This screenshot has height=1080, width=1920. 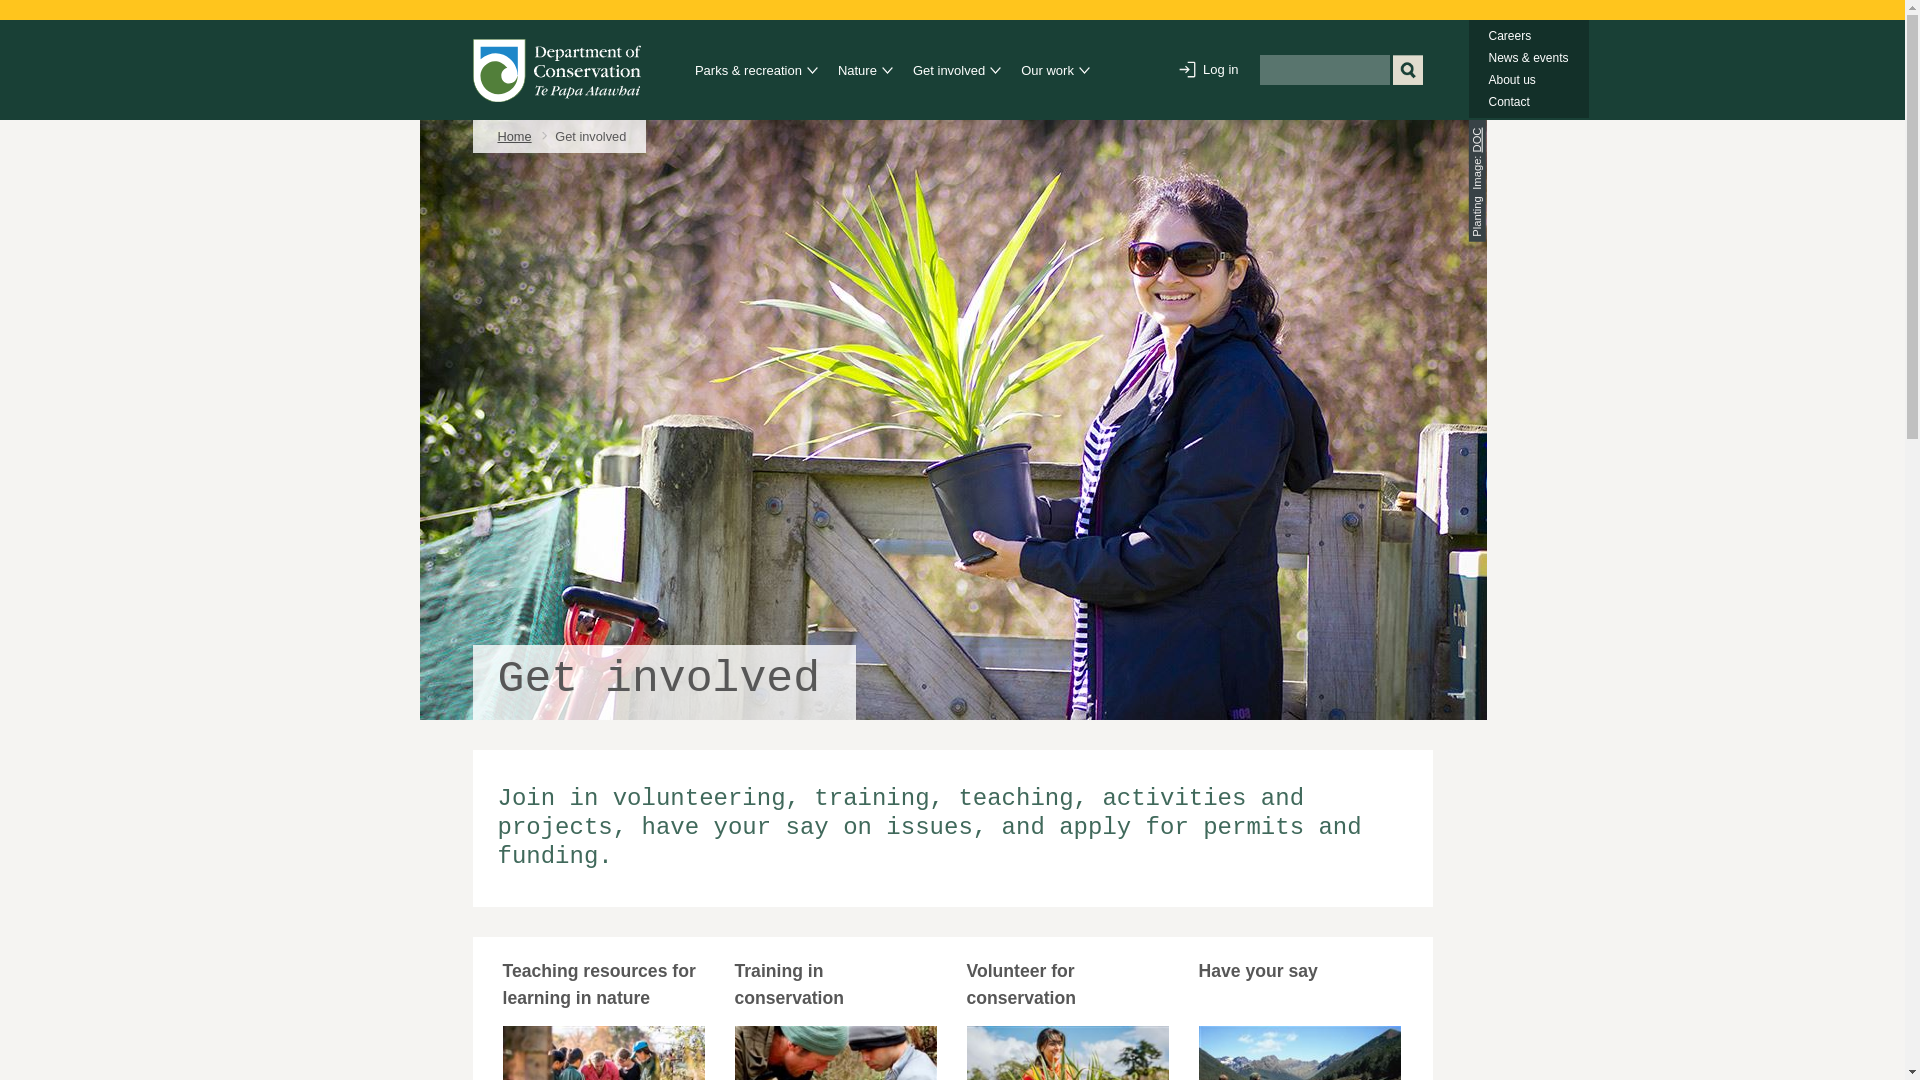 I want to click on Nature, so click(x=859, y=71).